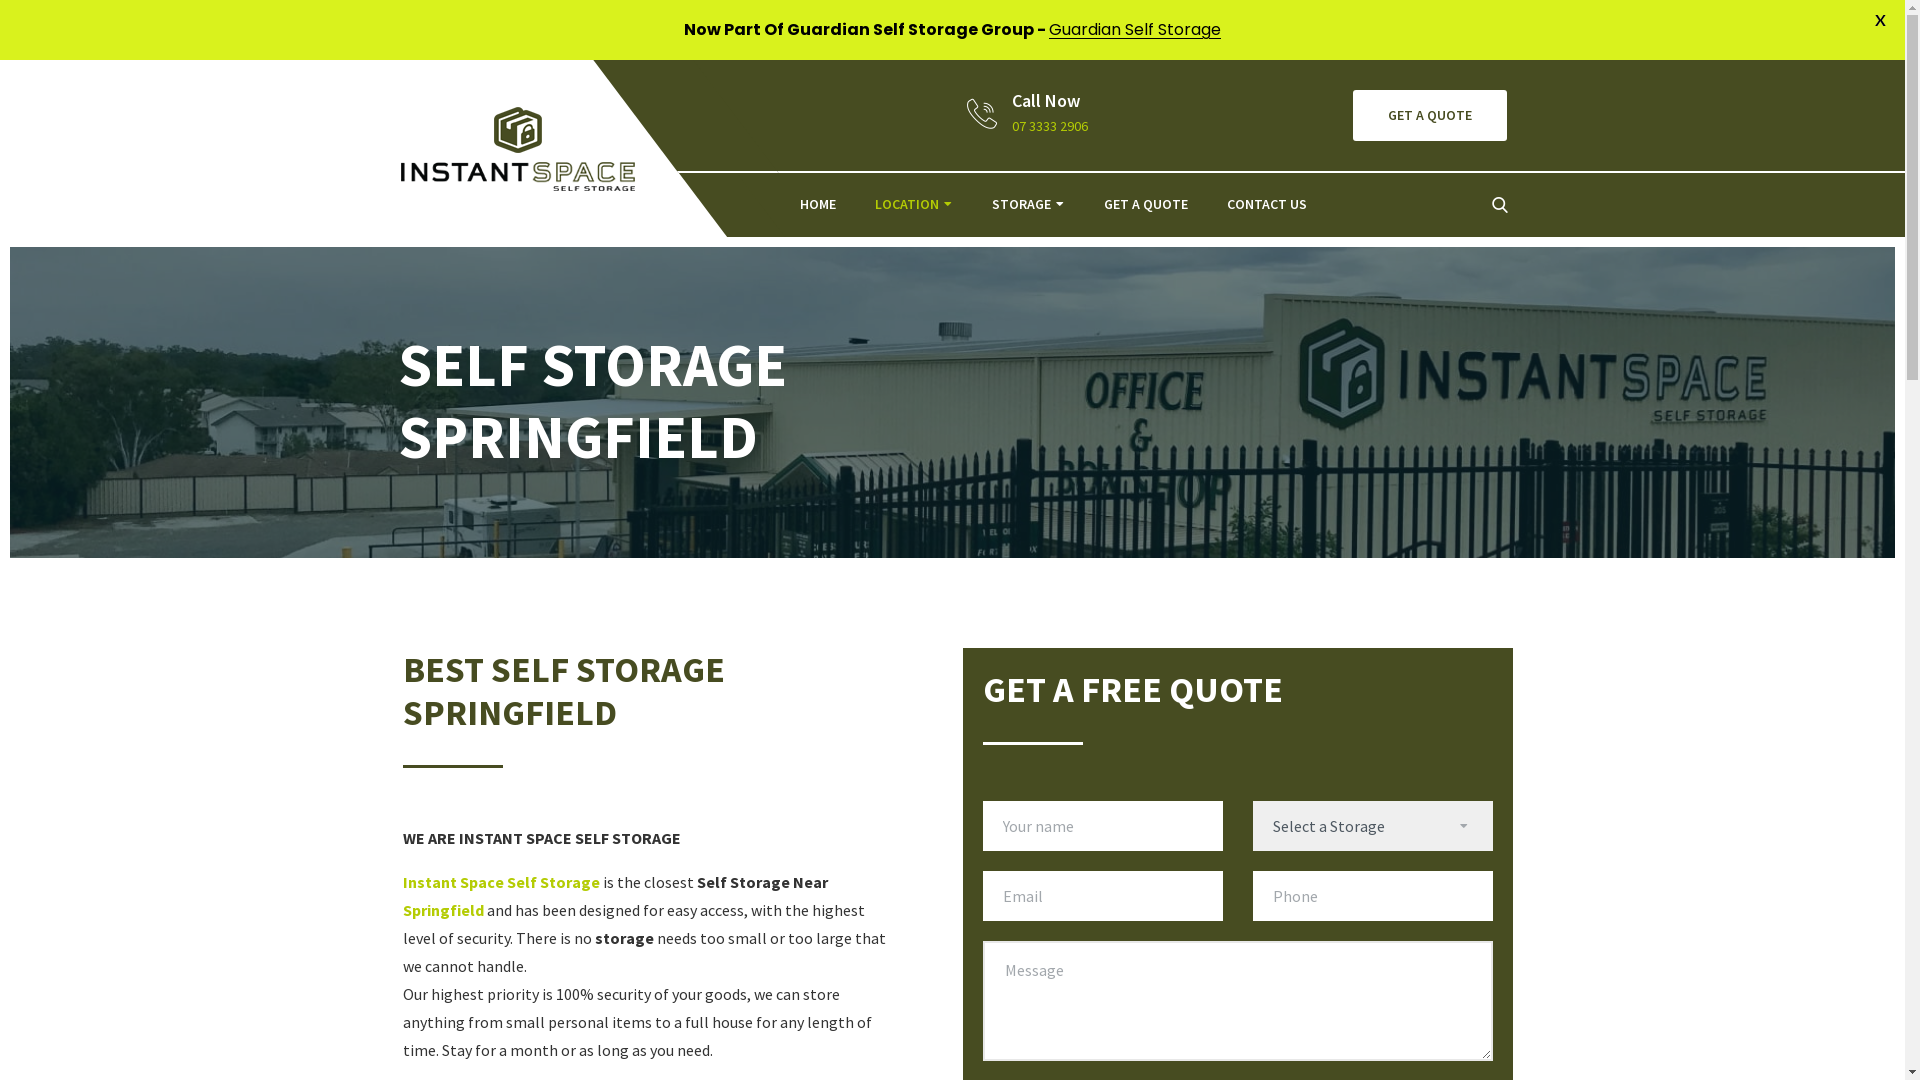 The height and width of the screenshot is (1080, 1920). I want to click on Springfield, so click(442, 910).